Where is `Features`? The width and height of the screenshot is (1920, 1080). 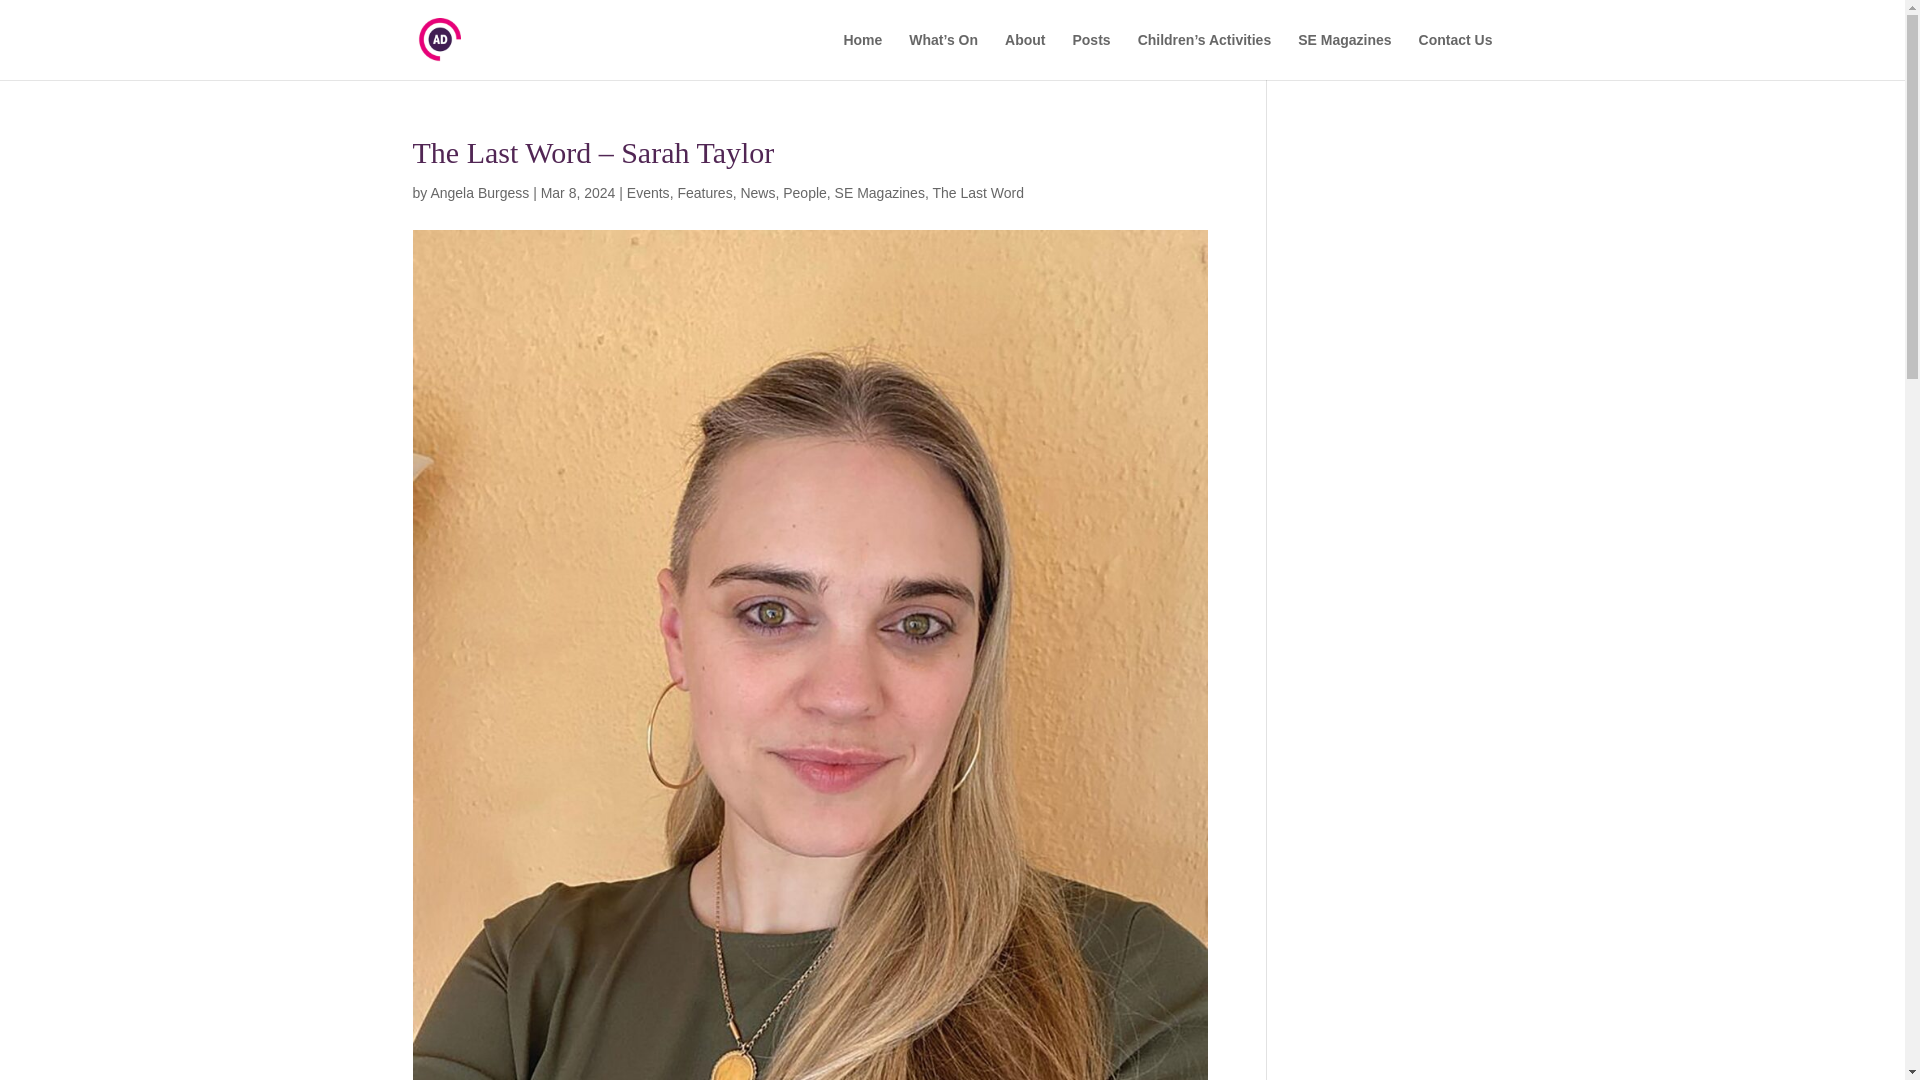
Features is located at coordinates (704, 192).